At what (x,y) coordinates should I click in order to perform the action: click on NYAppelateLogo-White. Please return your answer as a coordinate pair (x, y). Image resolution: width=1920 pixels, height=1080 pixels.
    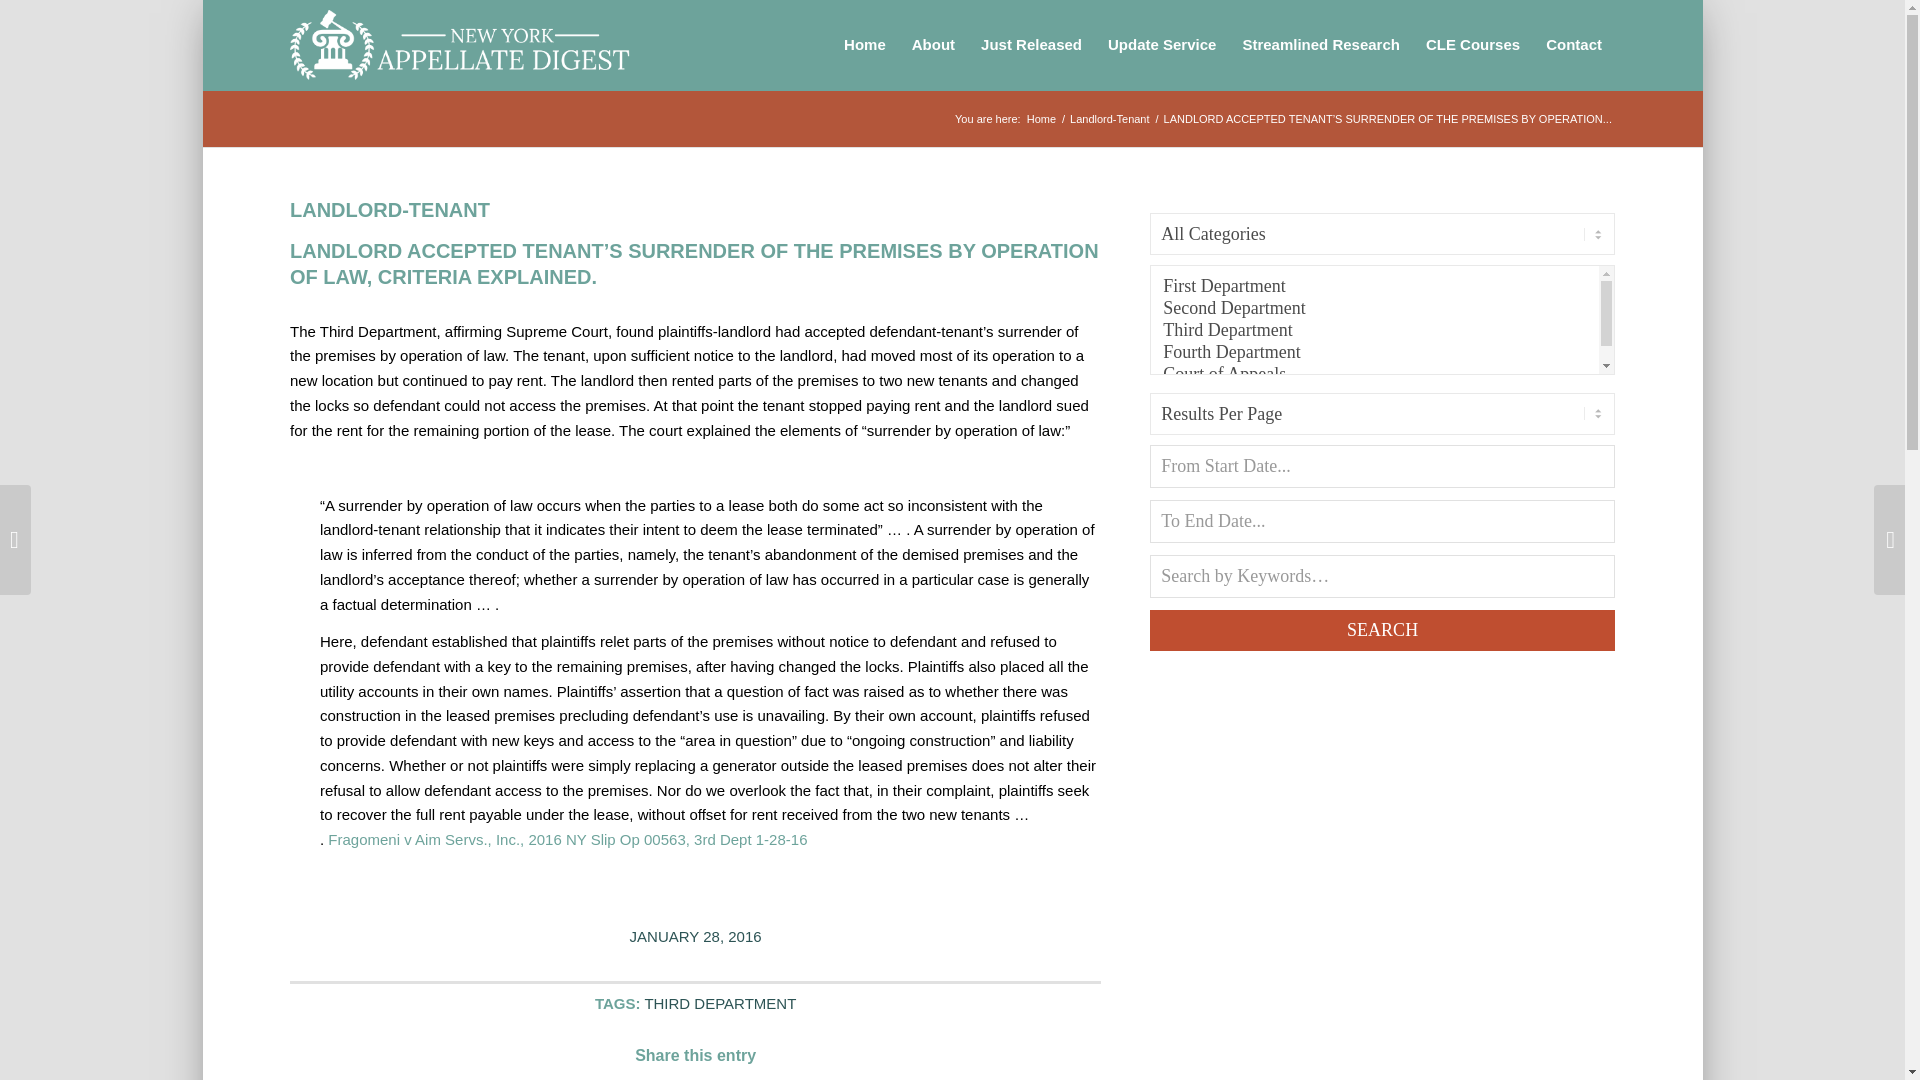
    Looking at the image, I should click on (464, 44).